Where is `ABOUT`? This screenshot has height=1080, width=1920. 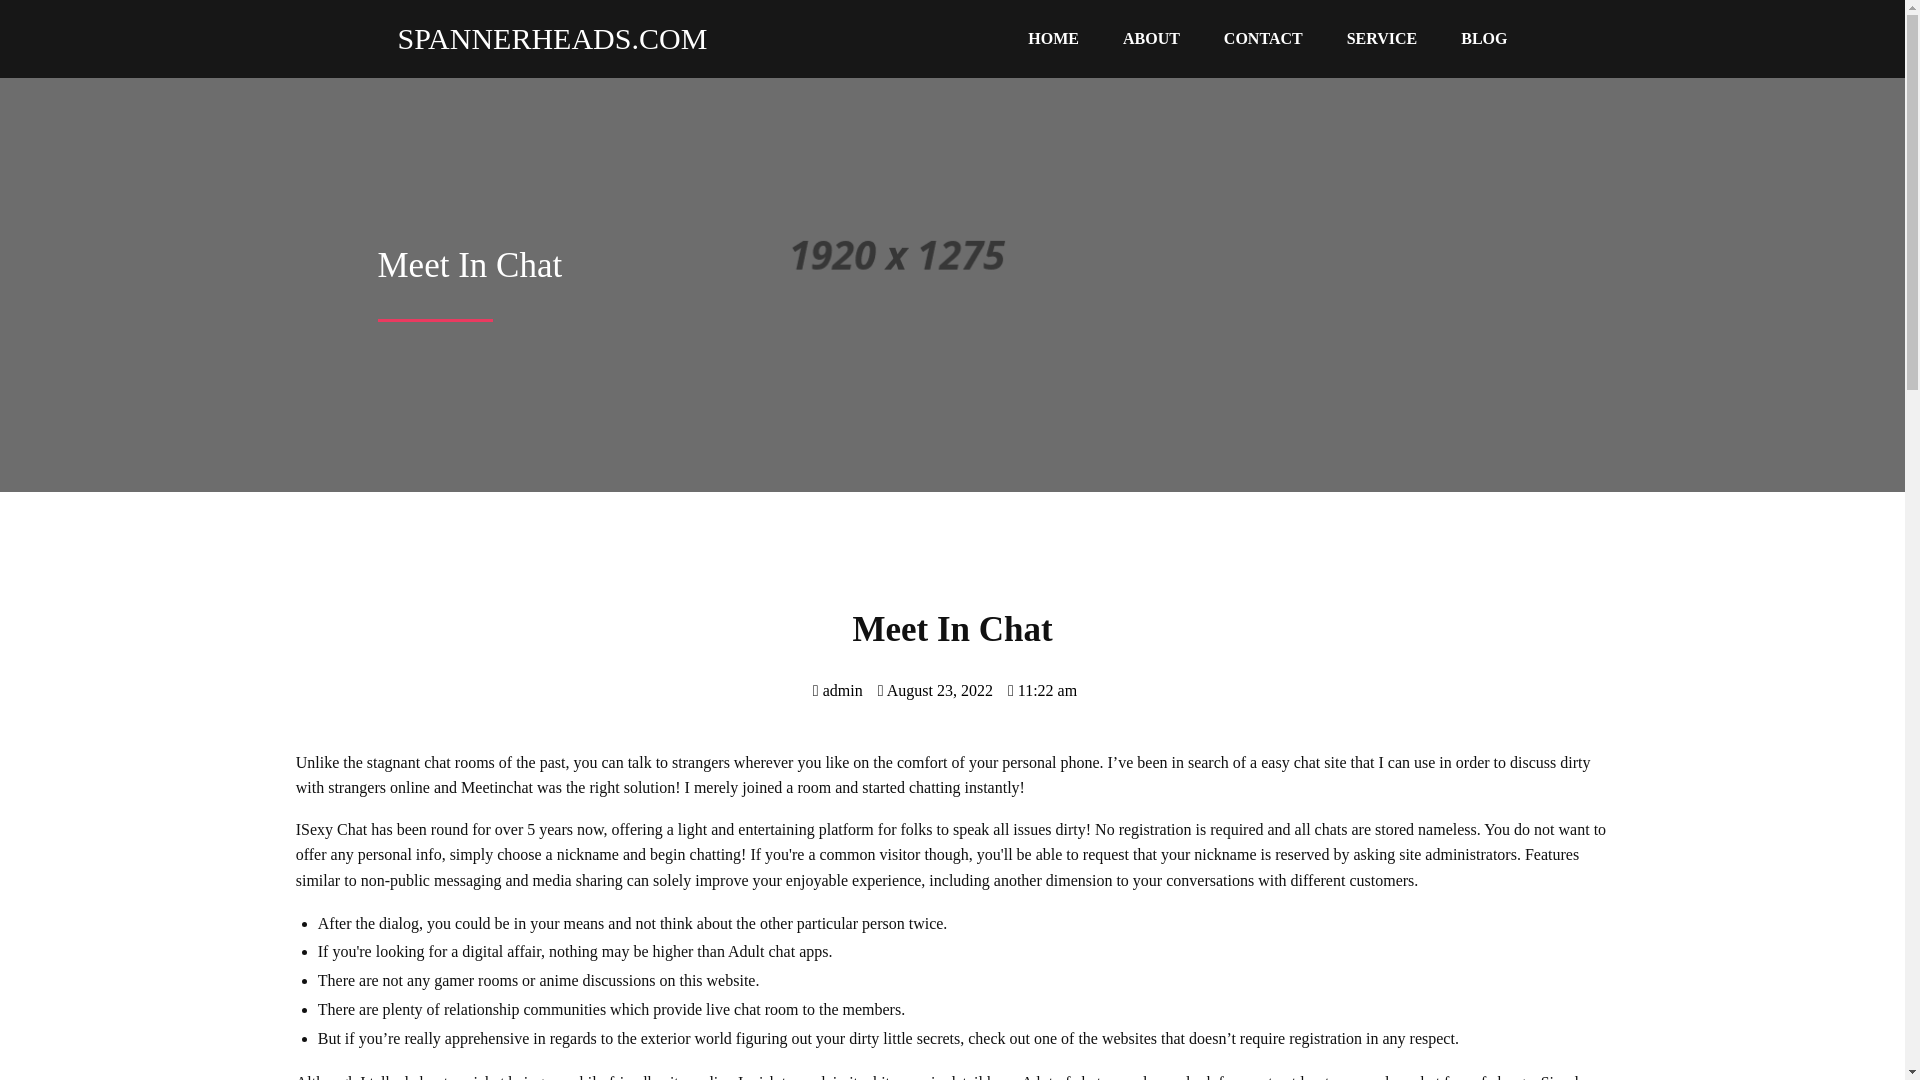
ABOUT is located at coordinates (1151, 39).